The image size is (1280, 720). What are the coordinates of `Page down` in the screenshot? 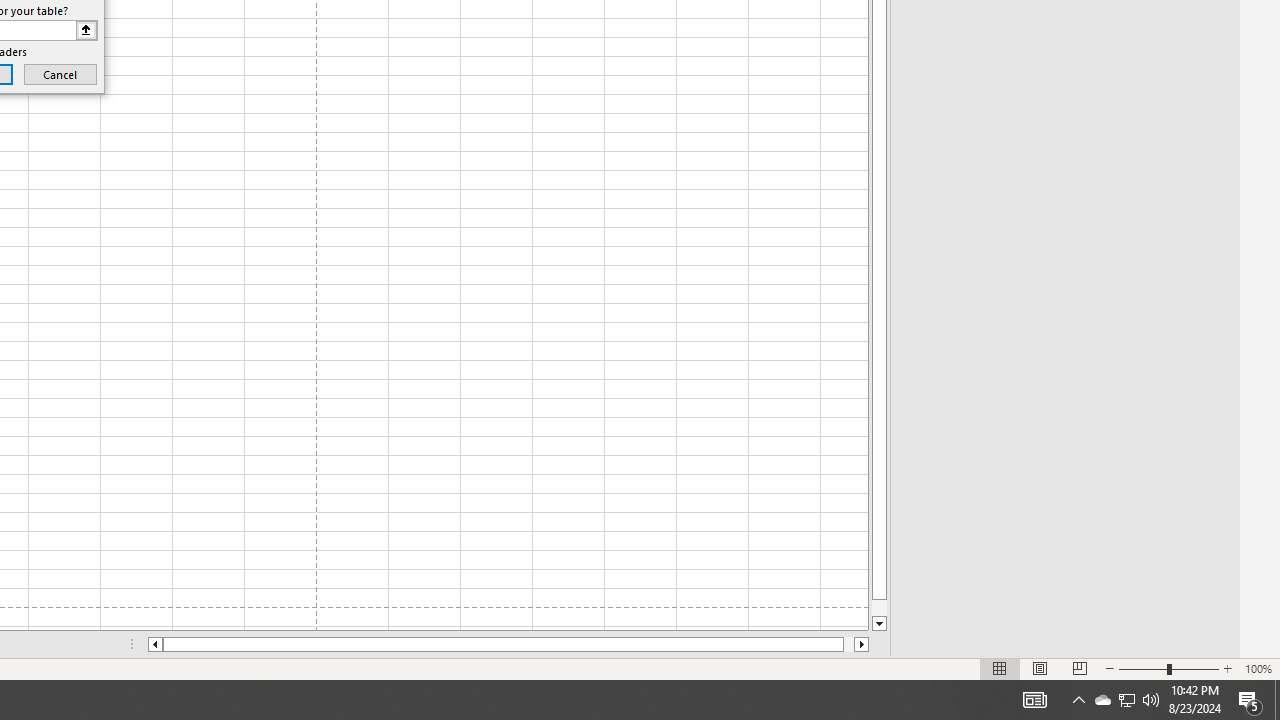 It's located at (879, 608).